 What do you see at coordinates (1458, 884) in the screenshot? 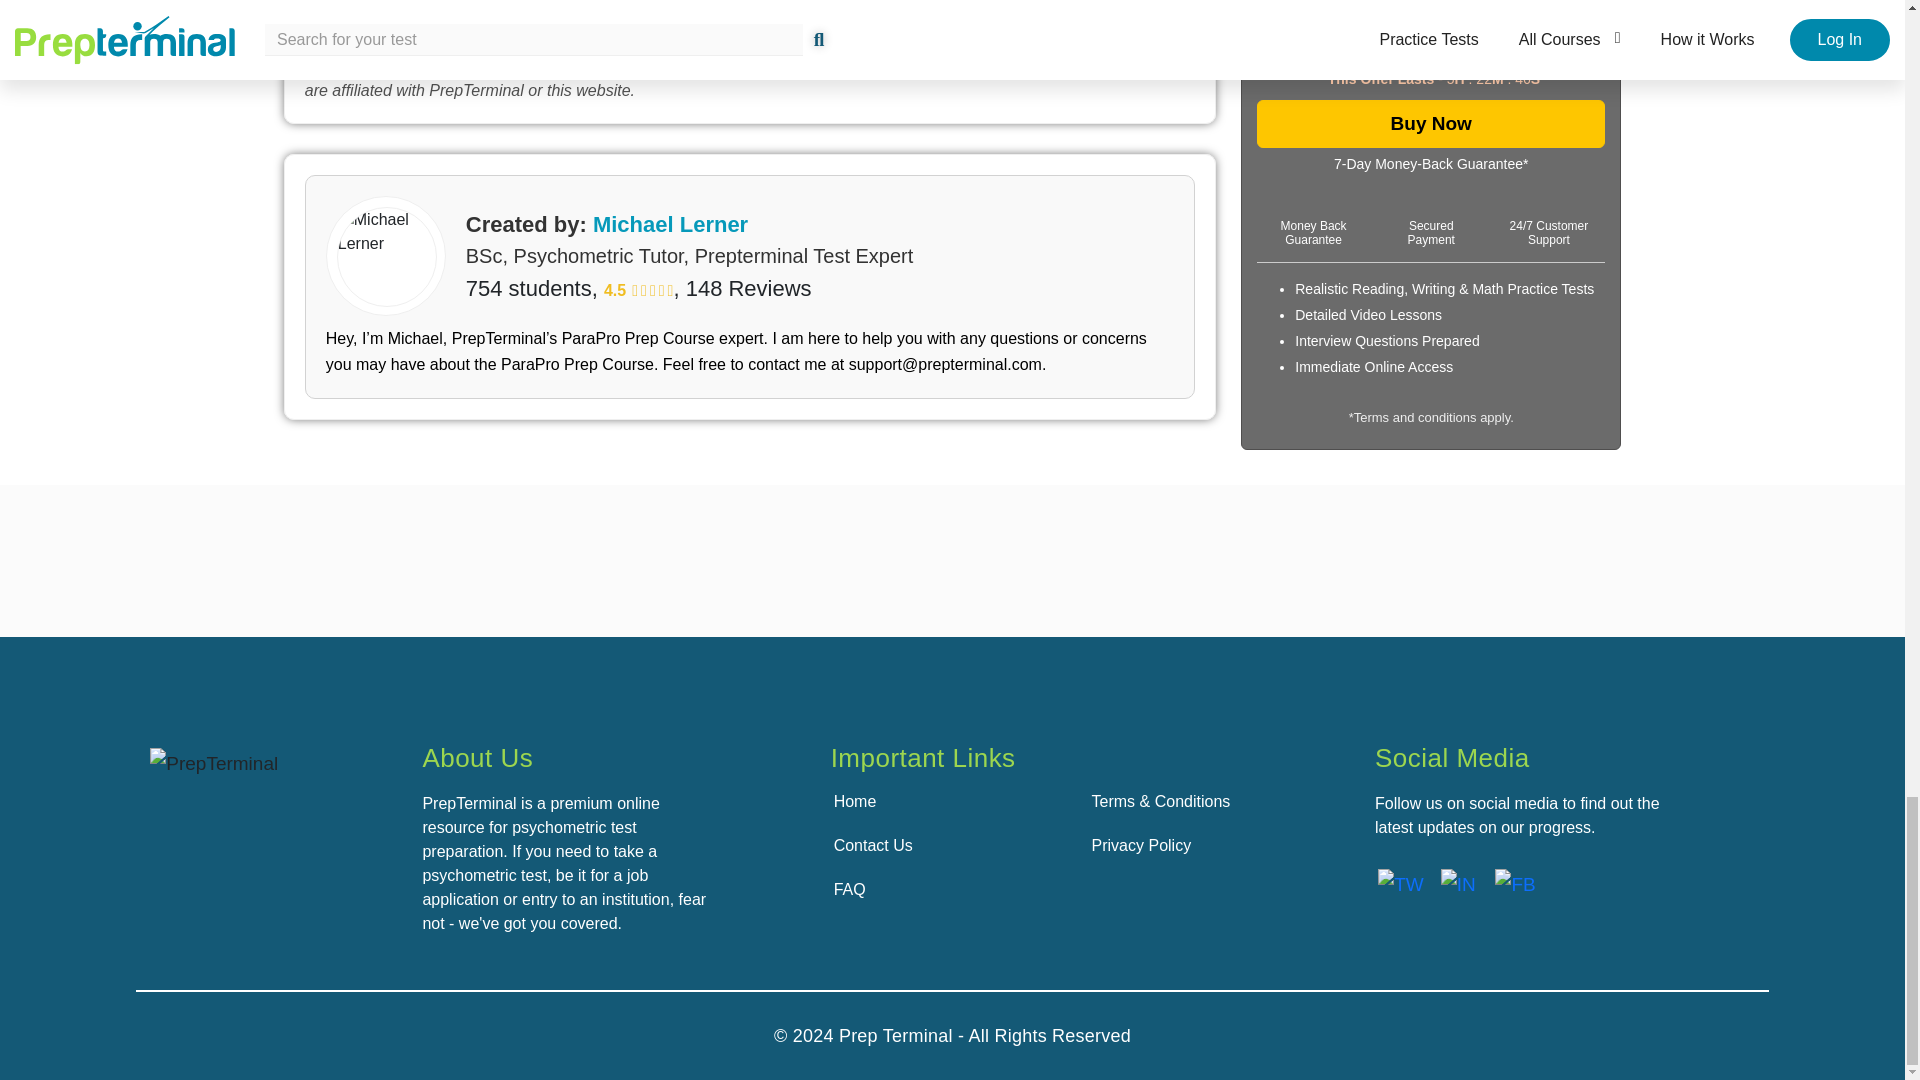
I see `LinkedIn` at bounding box center [1458, 884].